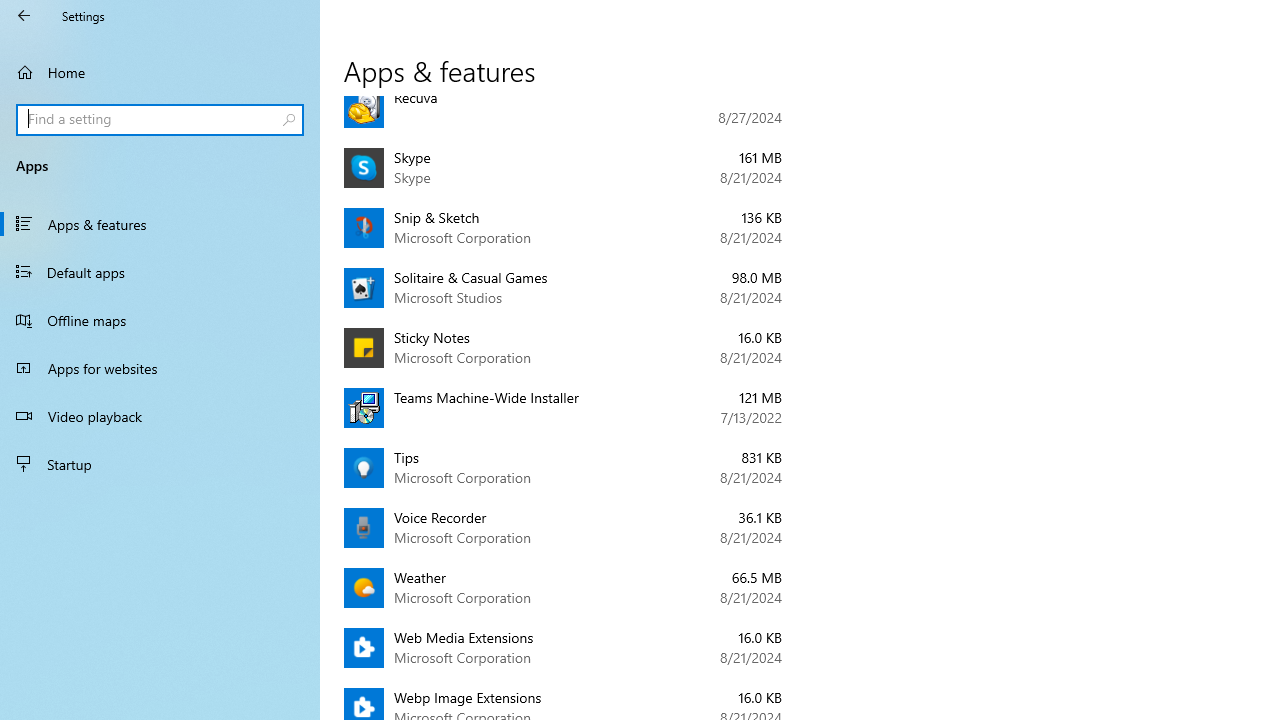 The image size is (1280, 720). Describe the element at coordinates (160, 320) in the screenshot. I see `Offline maps` at that location.